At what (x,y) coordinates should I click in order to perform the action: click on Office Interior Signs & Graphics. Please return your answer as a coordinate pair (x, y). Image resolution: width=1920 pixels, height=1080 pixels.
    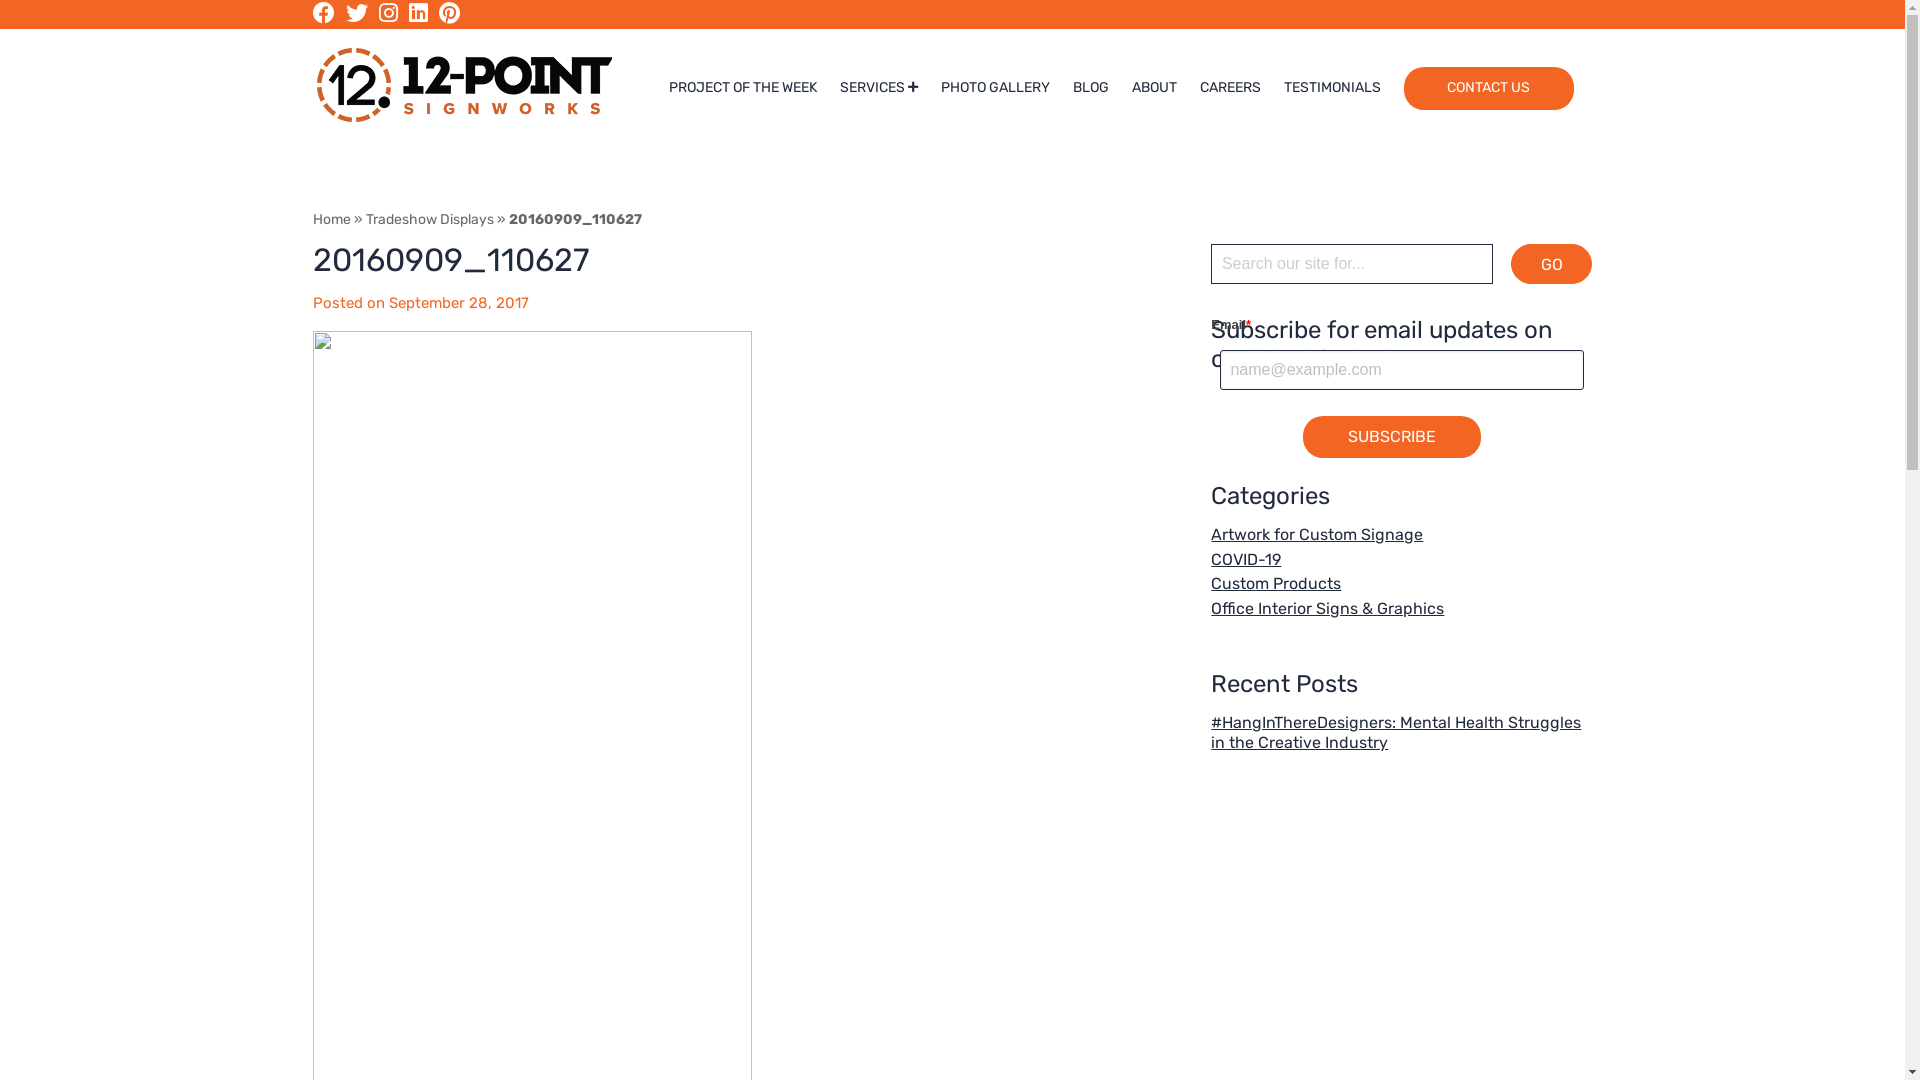
    Looking at the image, I should click on (1328, 608).